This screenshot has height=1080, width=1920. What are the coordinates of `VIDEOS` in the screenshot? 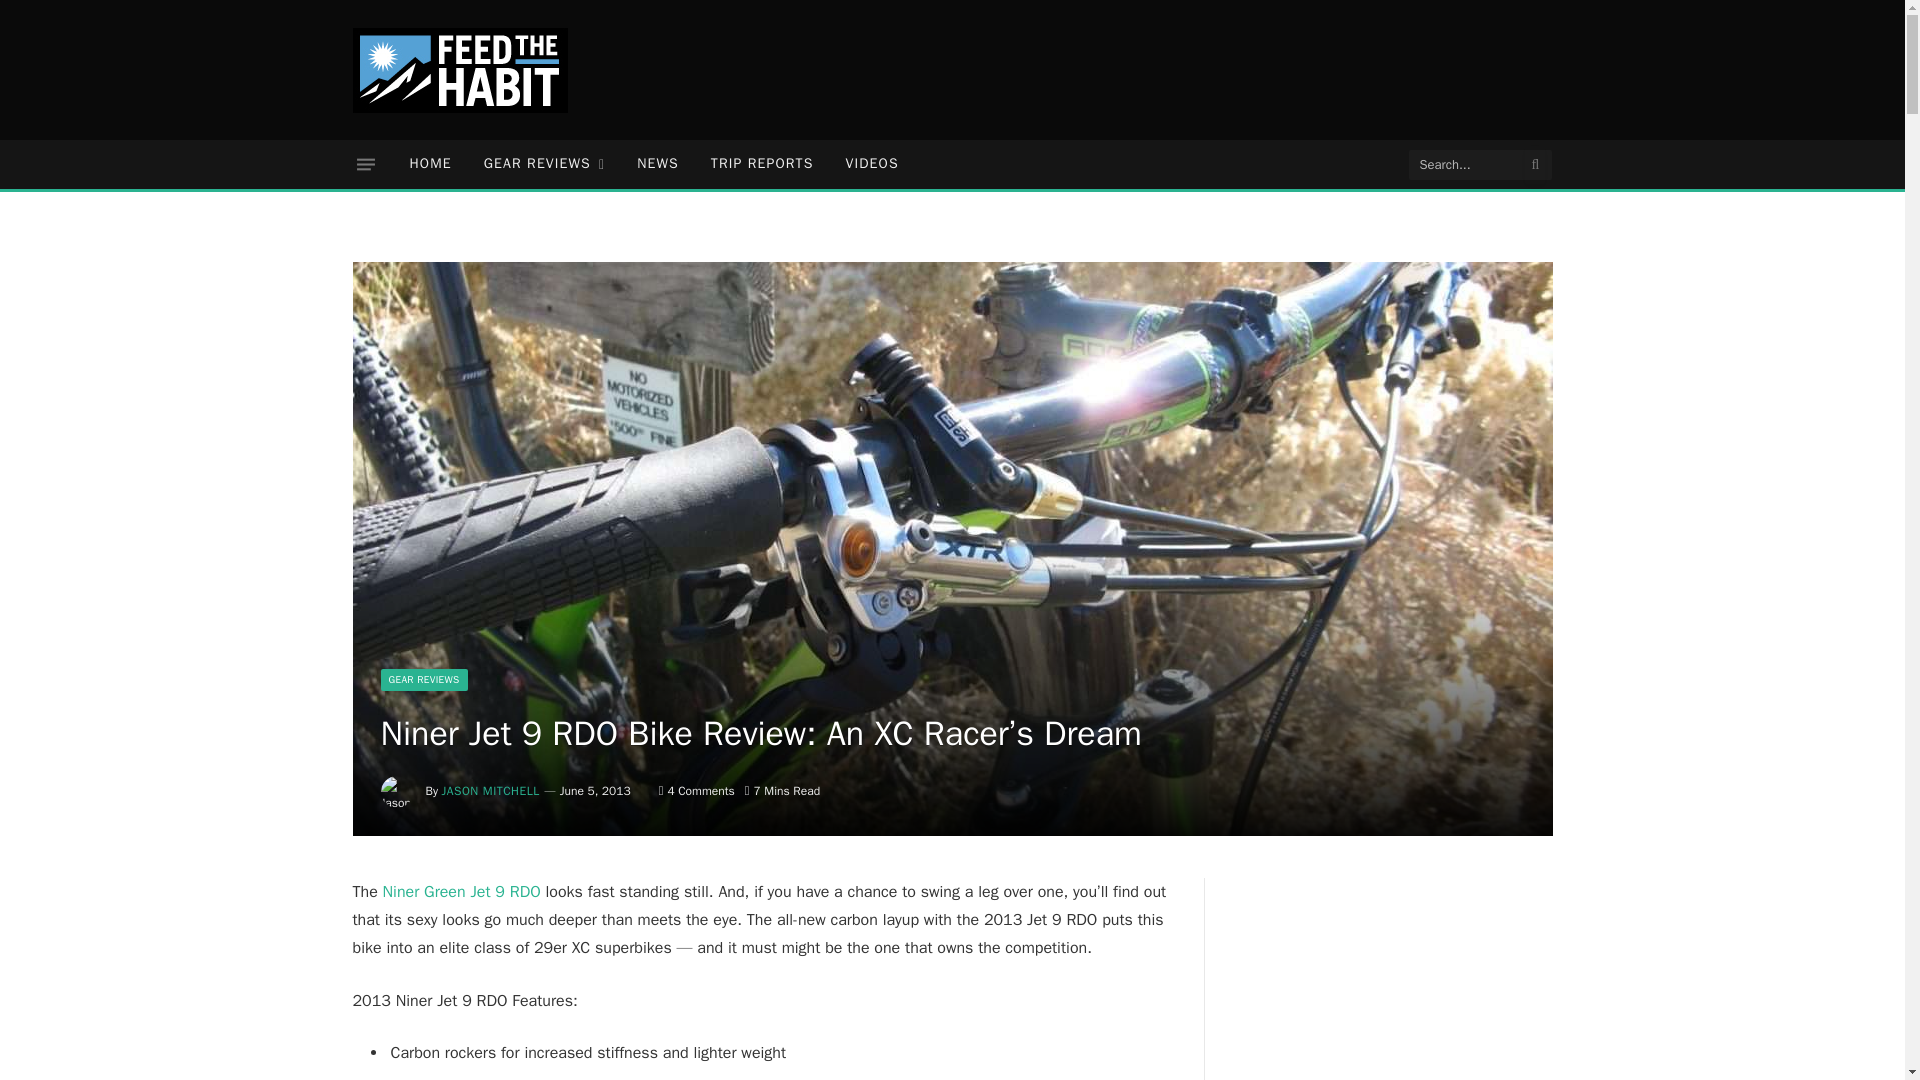 It's located at (872, 164).